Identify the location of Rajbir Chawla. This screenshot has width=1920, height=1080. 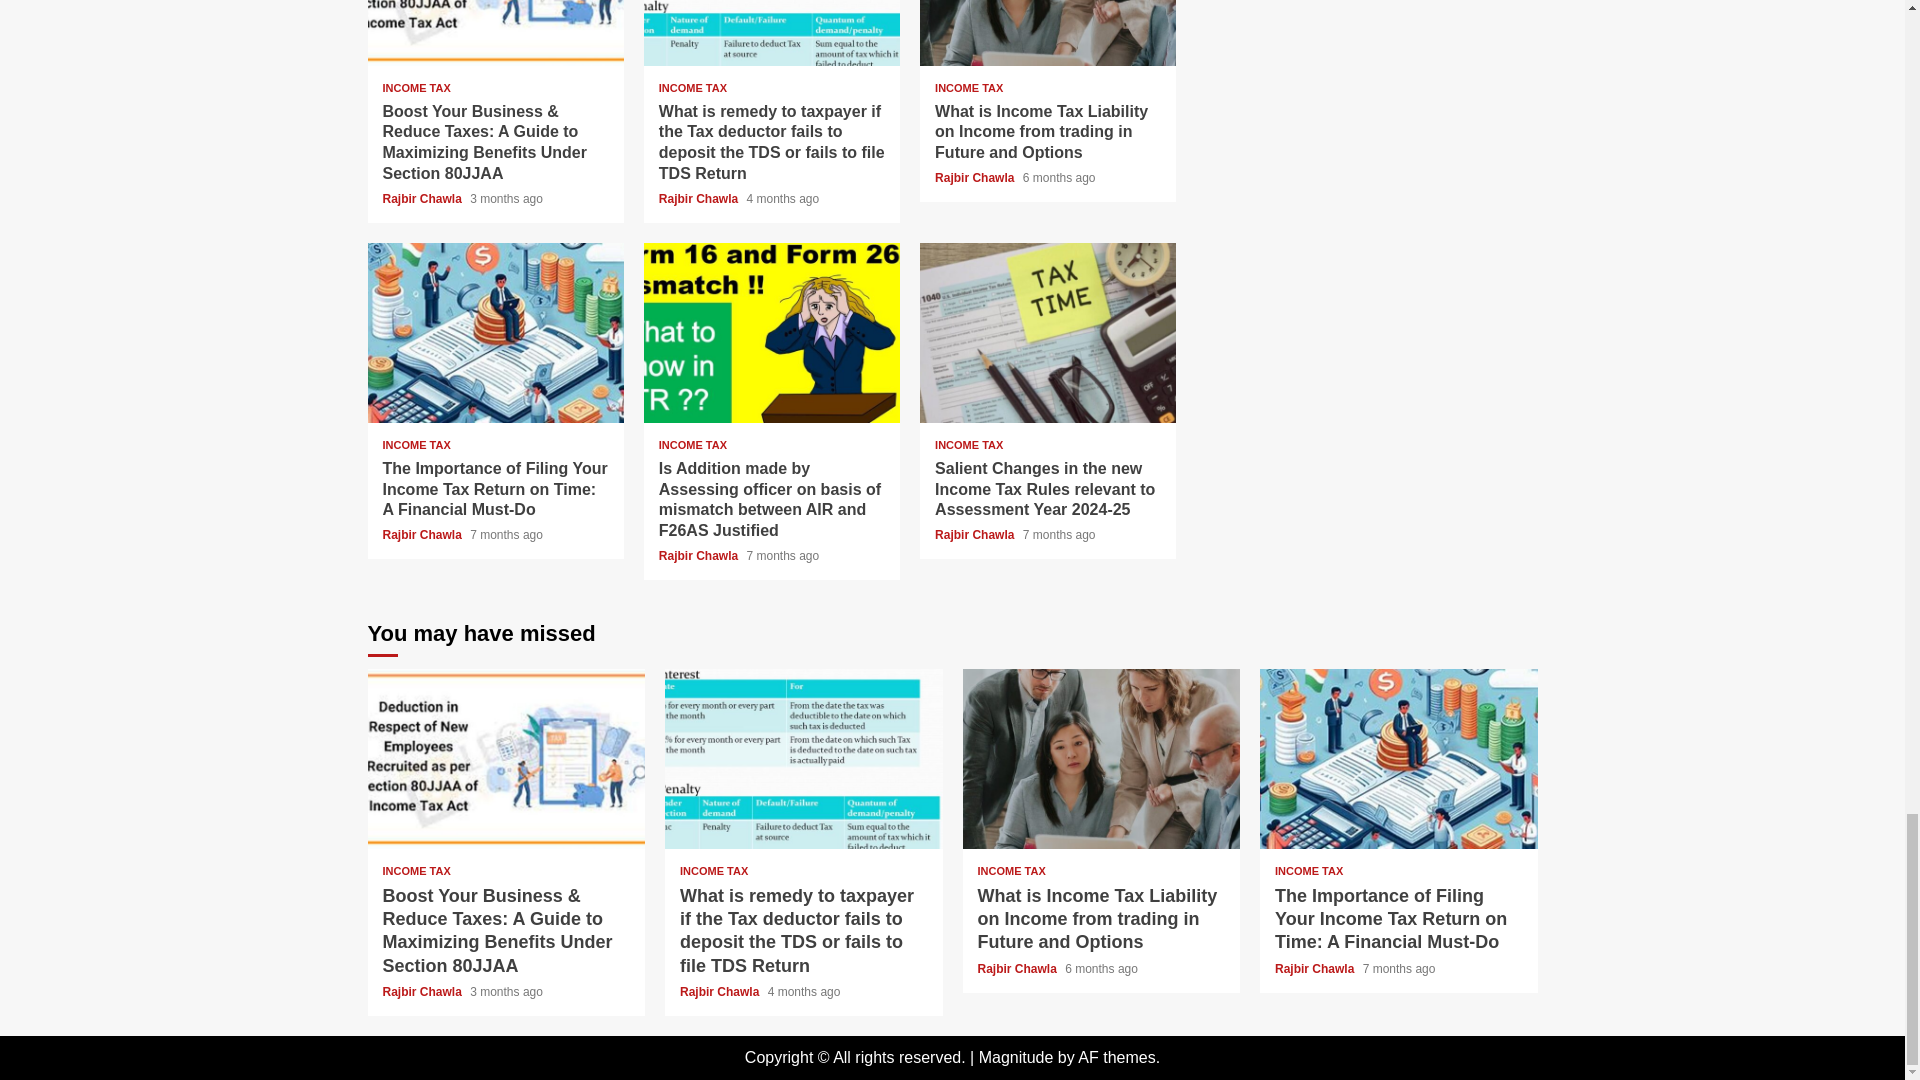
(976, 177).